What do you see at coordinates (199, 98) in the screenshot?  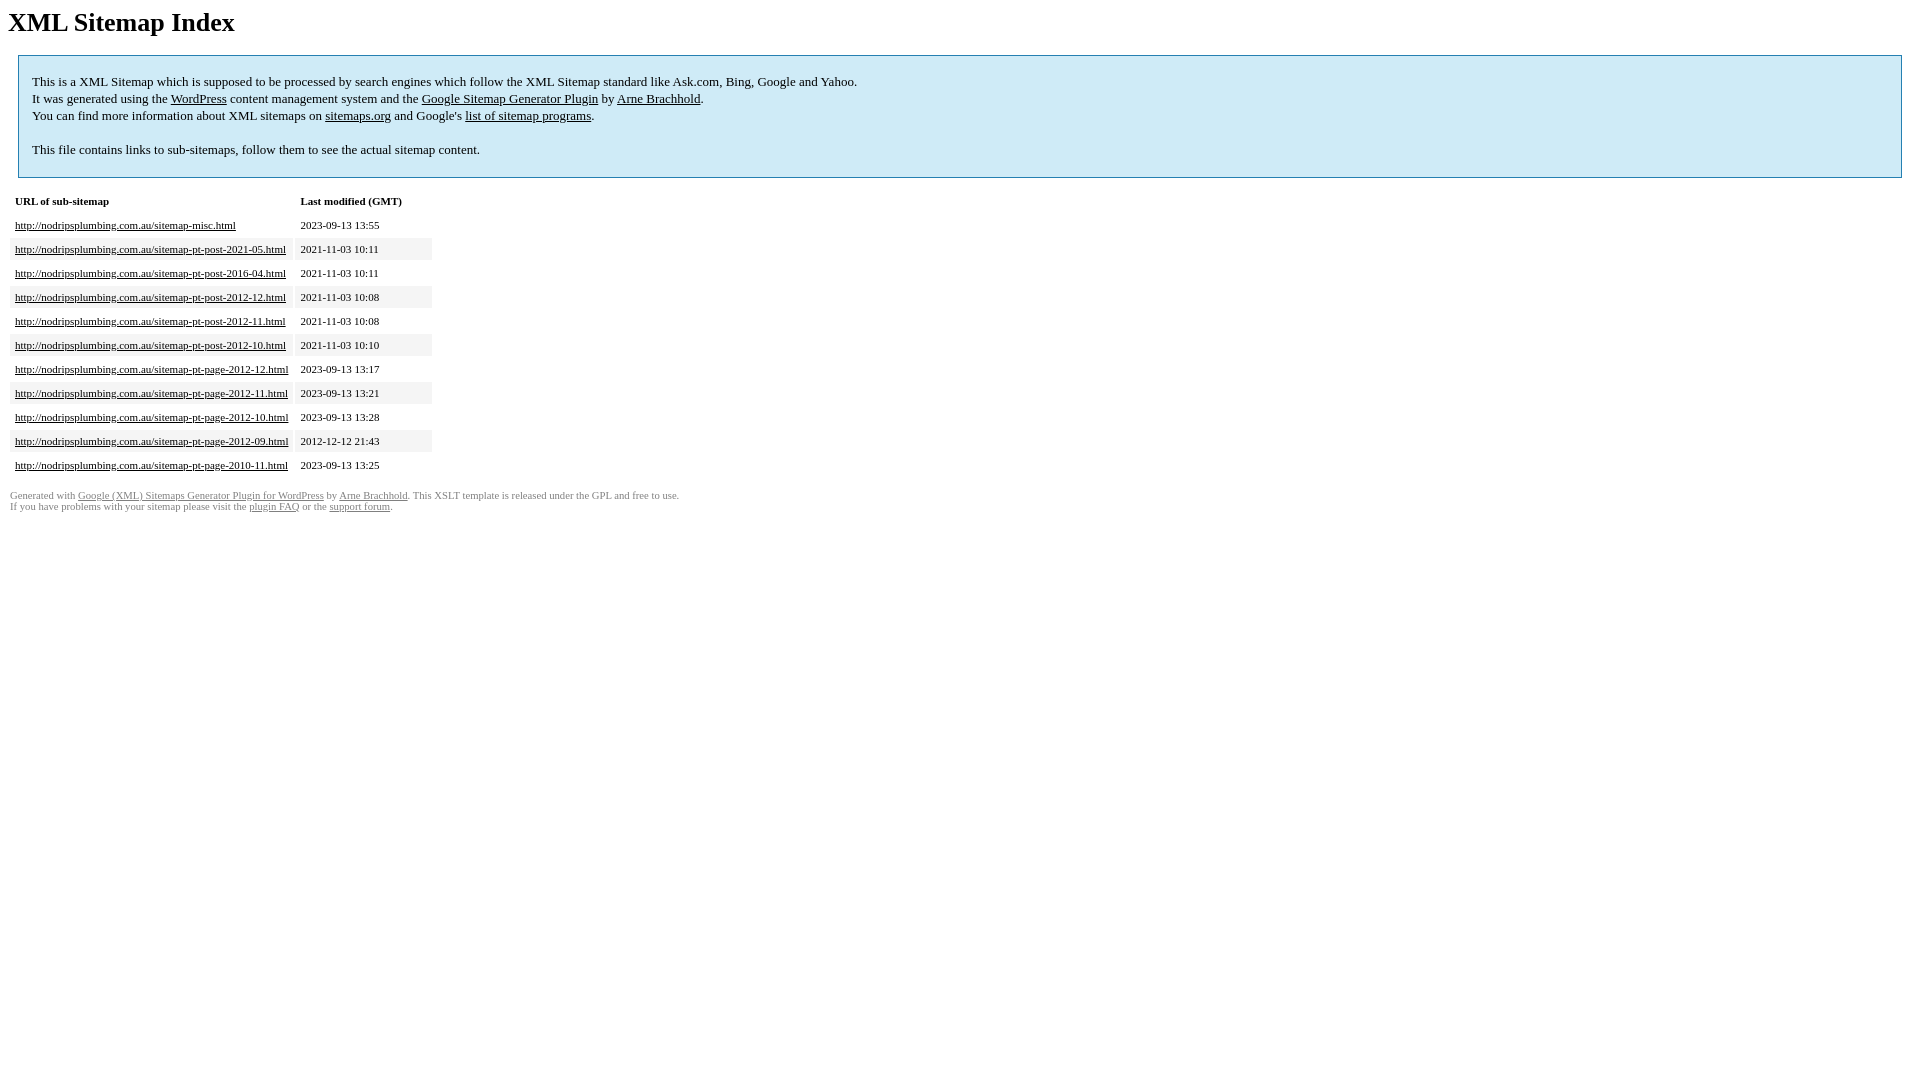 I see `WordPress` at bounding box center [199, 98].